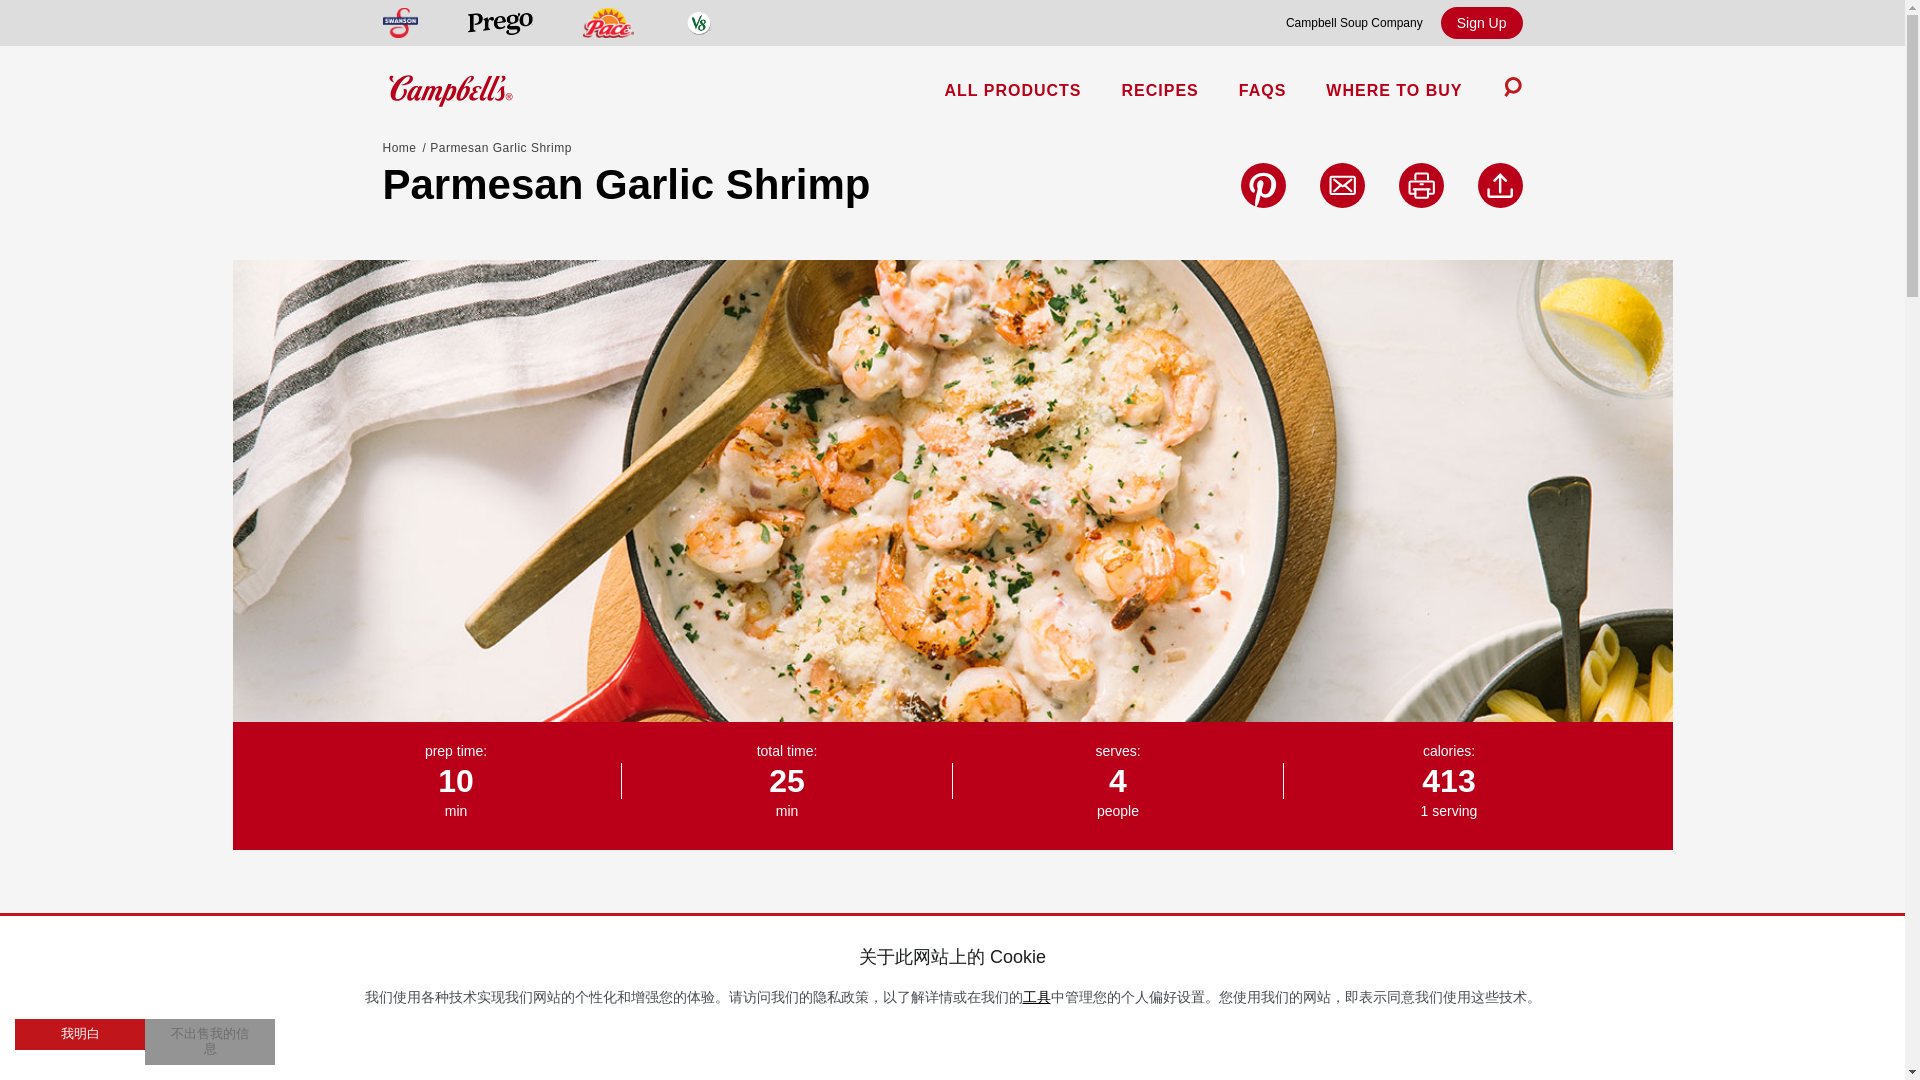 Image resolution: width=1920 pixels, height=1080 pixels. I want to click on Campbell Soup Company, so click(1354, 23).